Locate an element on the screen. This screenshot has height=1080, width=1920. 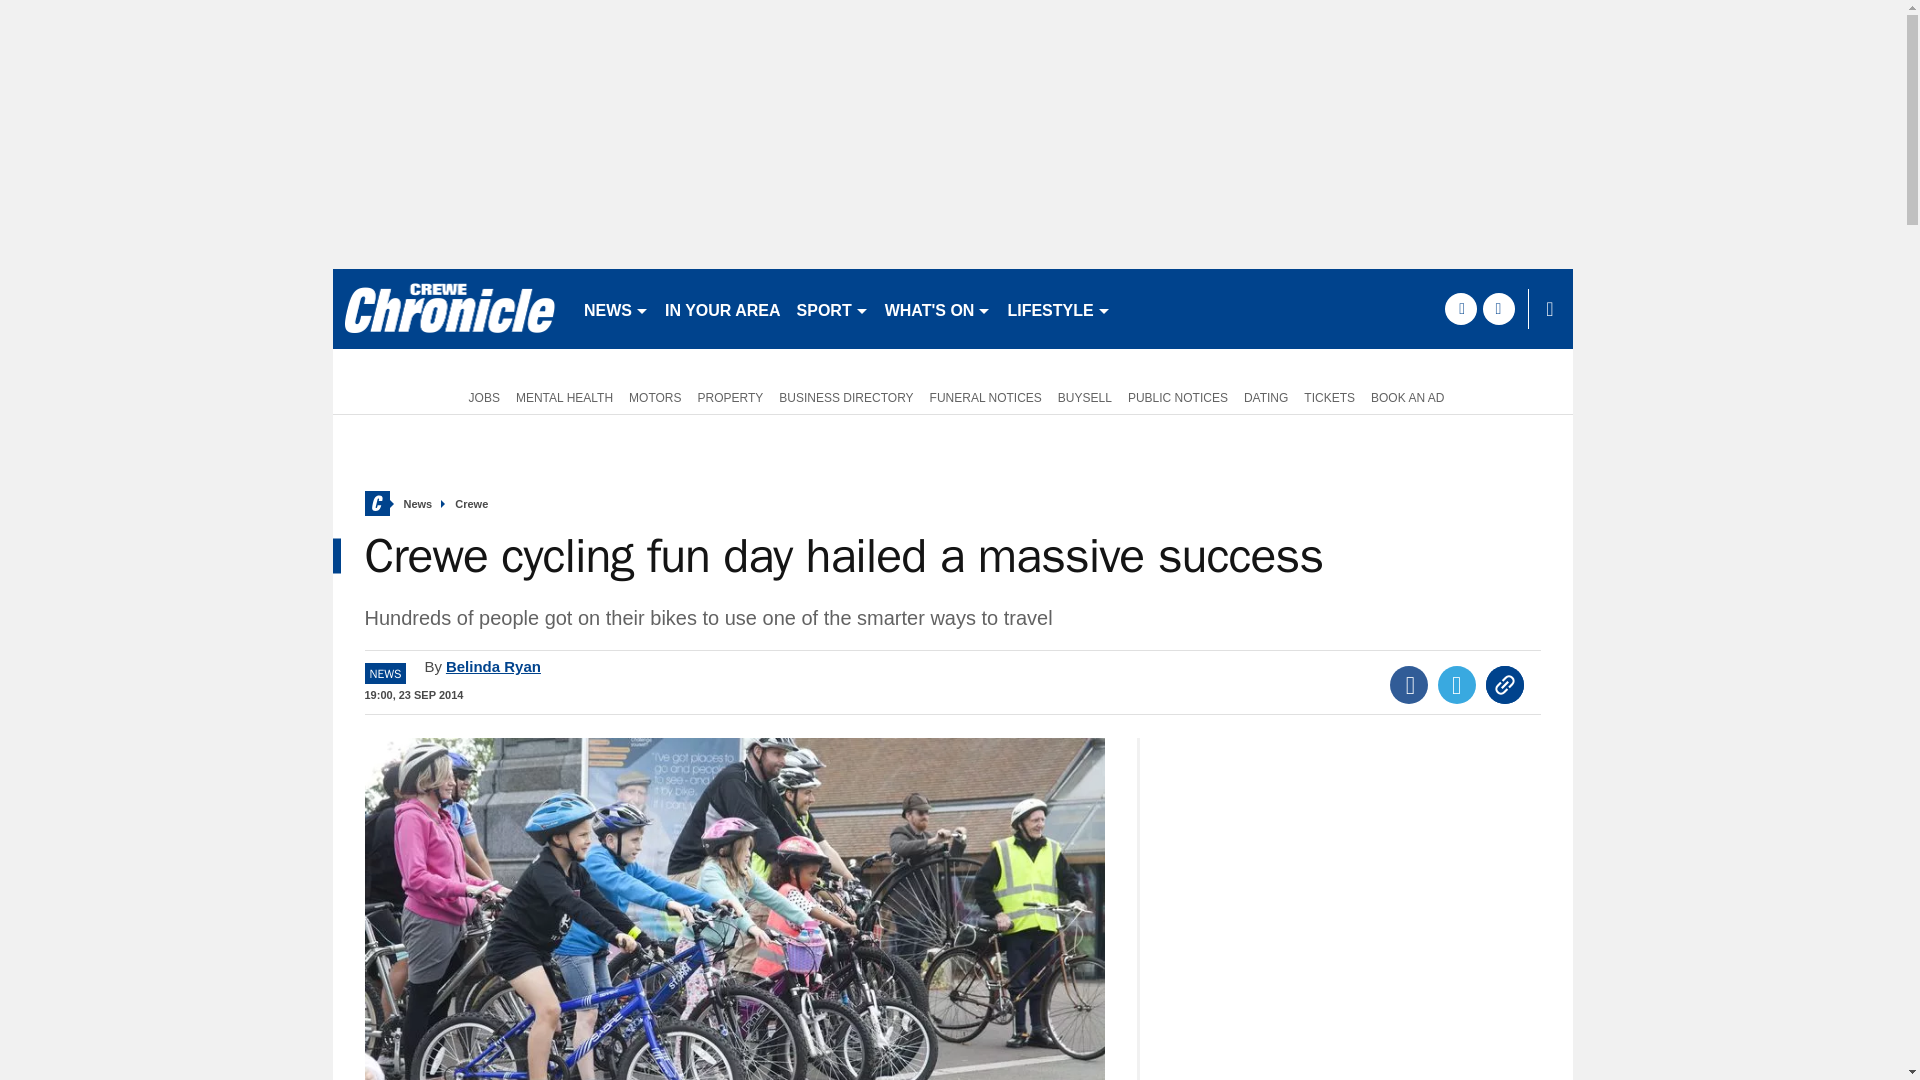
WHAT'S ON is located at coordinates (938, 308).